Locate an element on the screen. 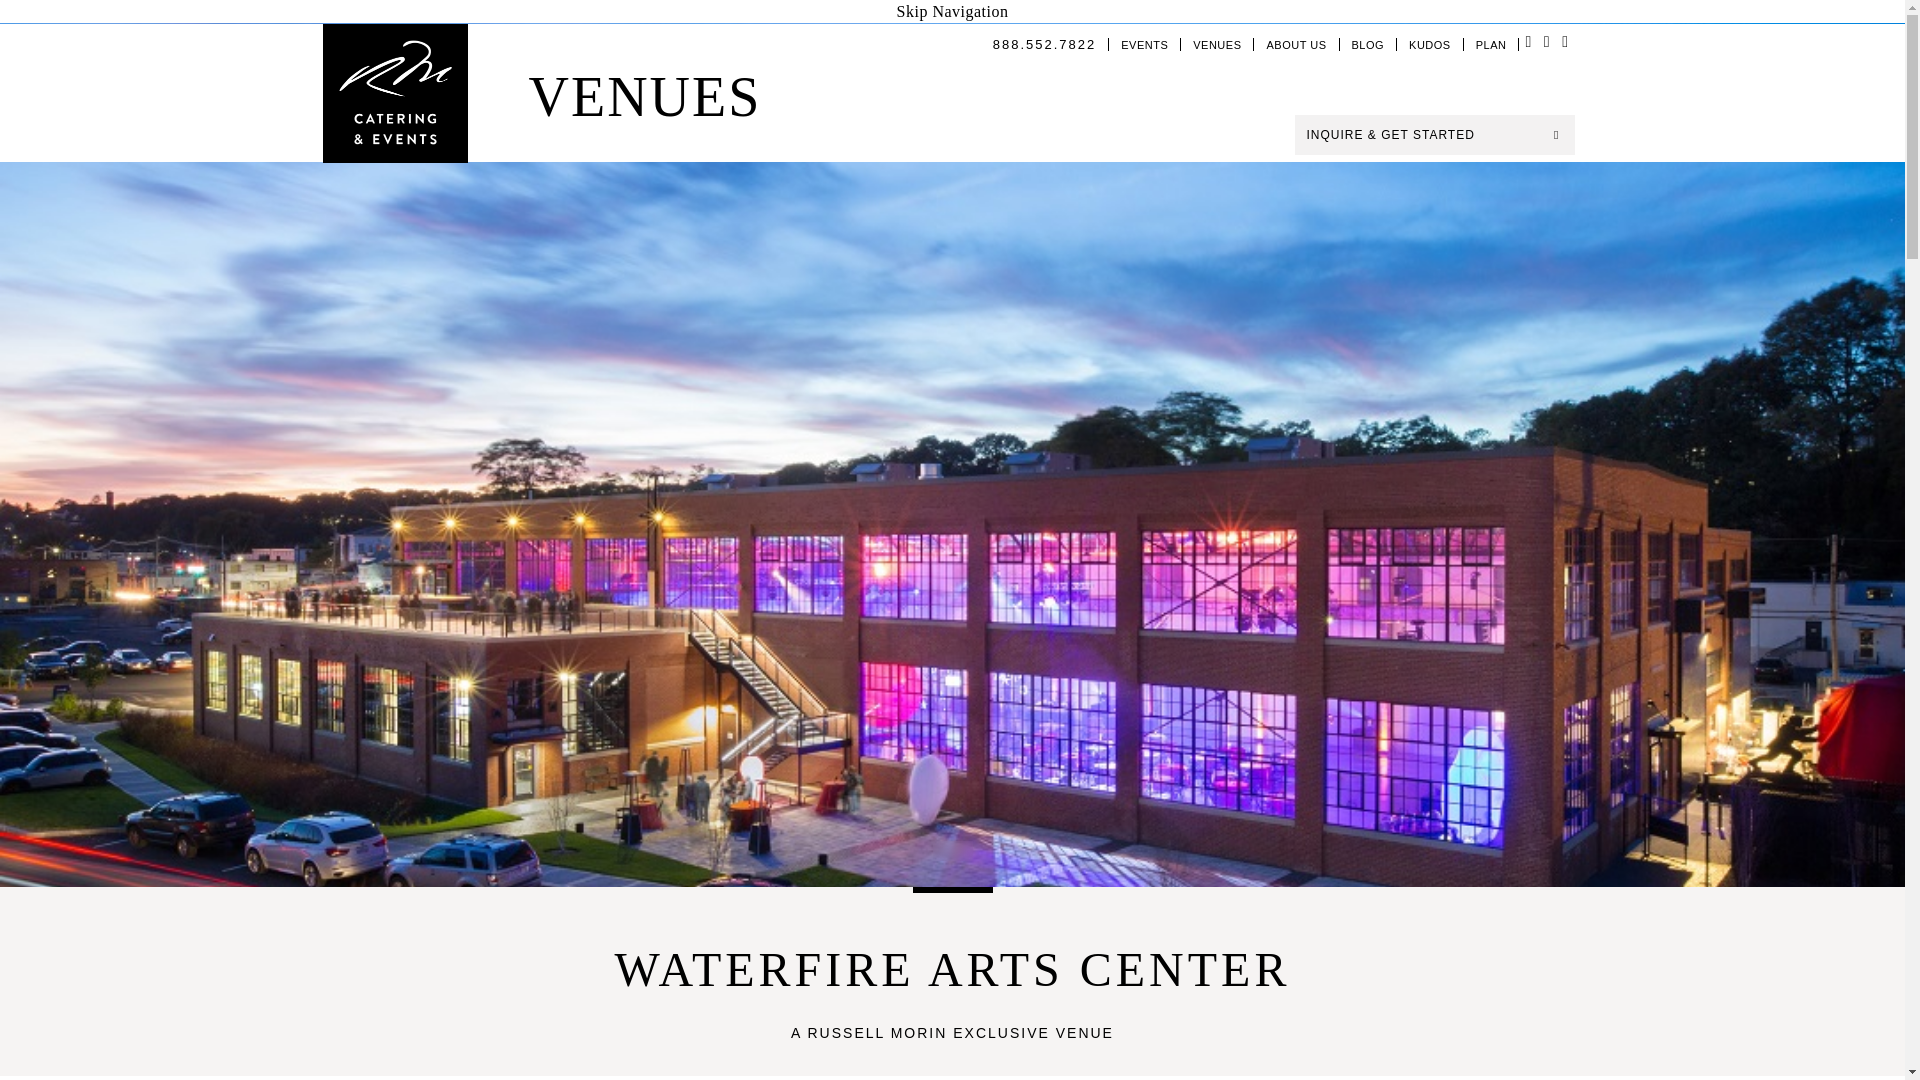 The height and width of the screenshot is (1080, 1920). Skip Navigation is located at coordinates (952, 12).